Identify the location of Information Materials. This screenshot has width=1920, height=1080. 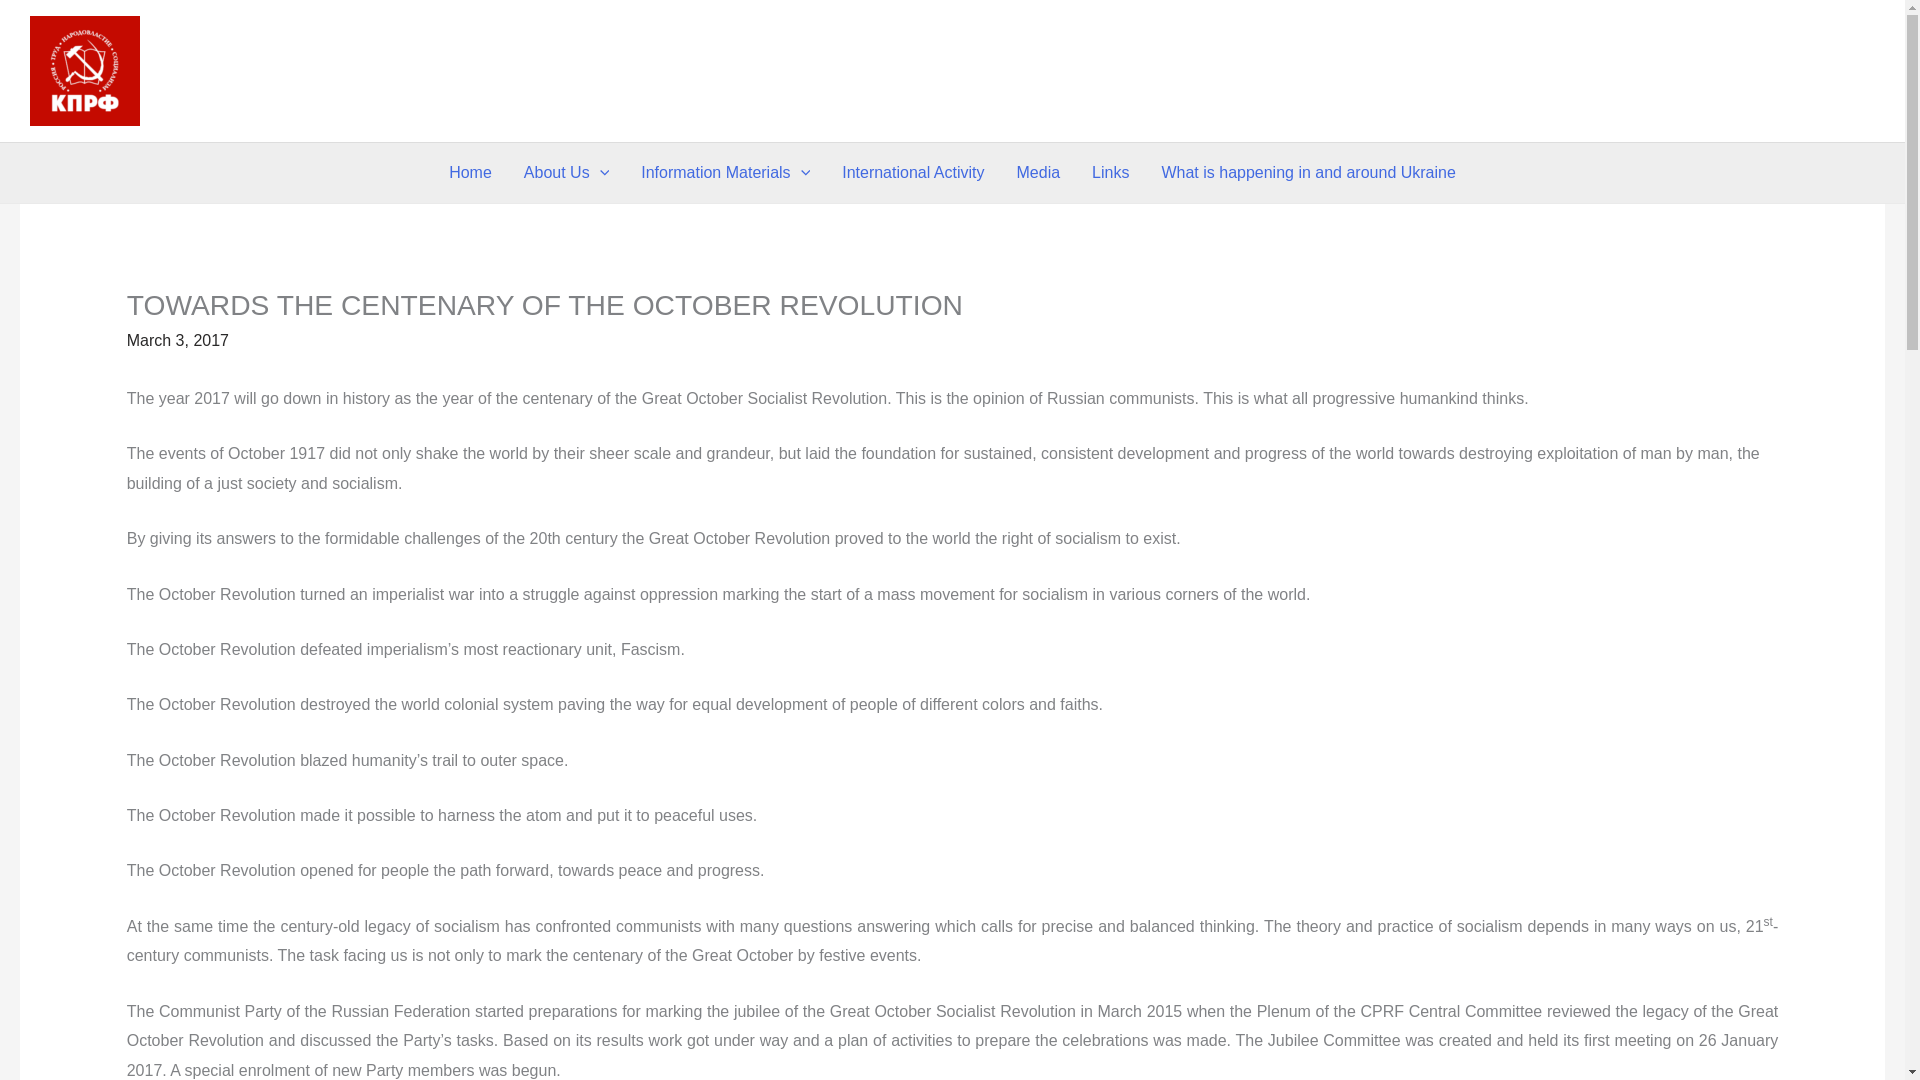
(725, 172).